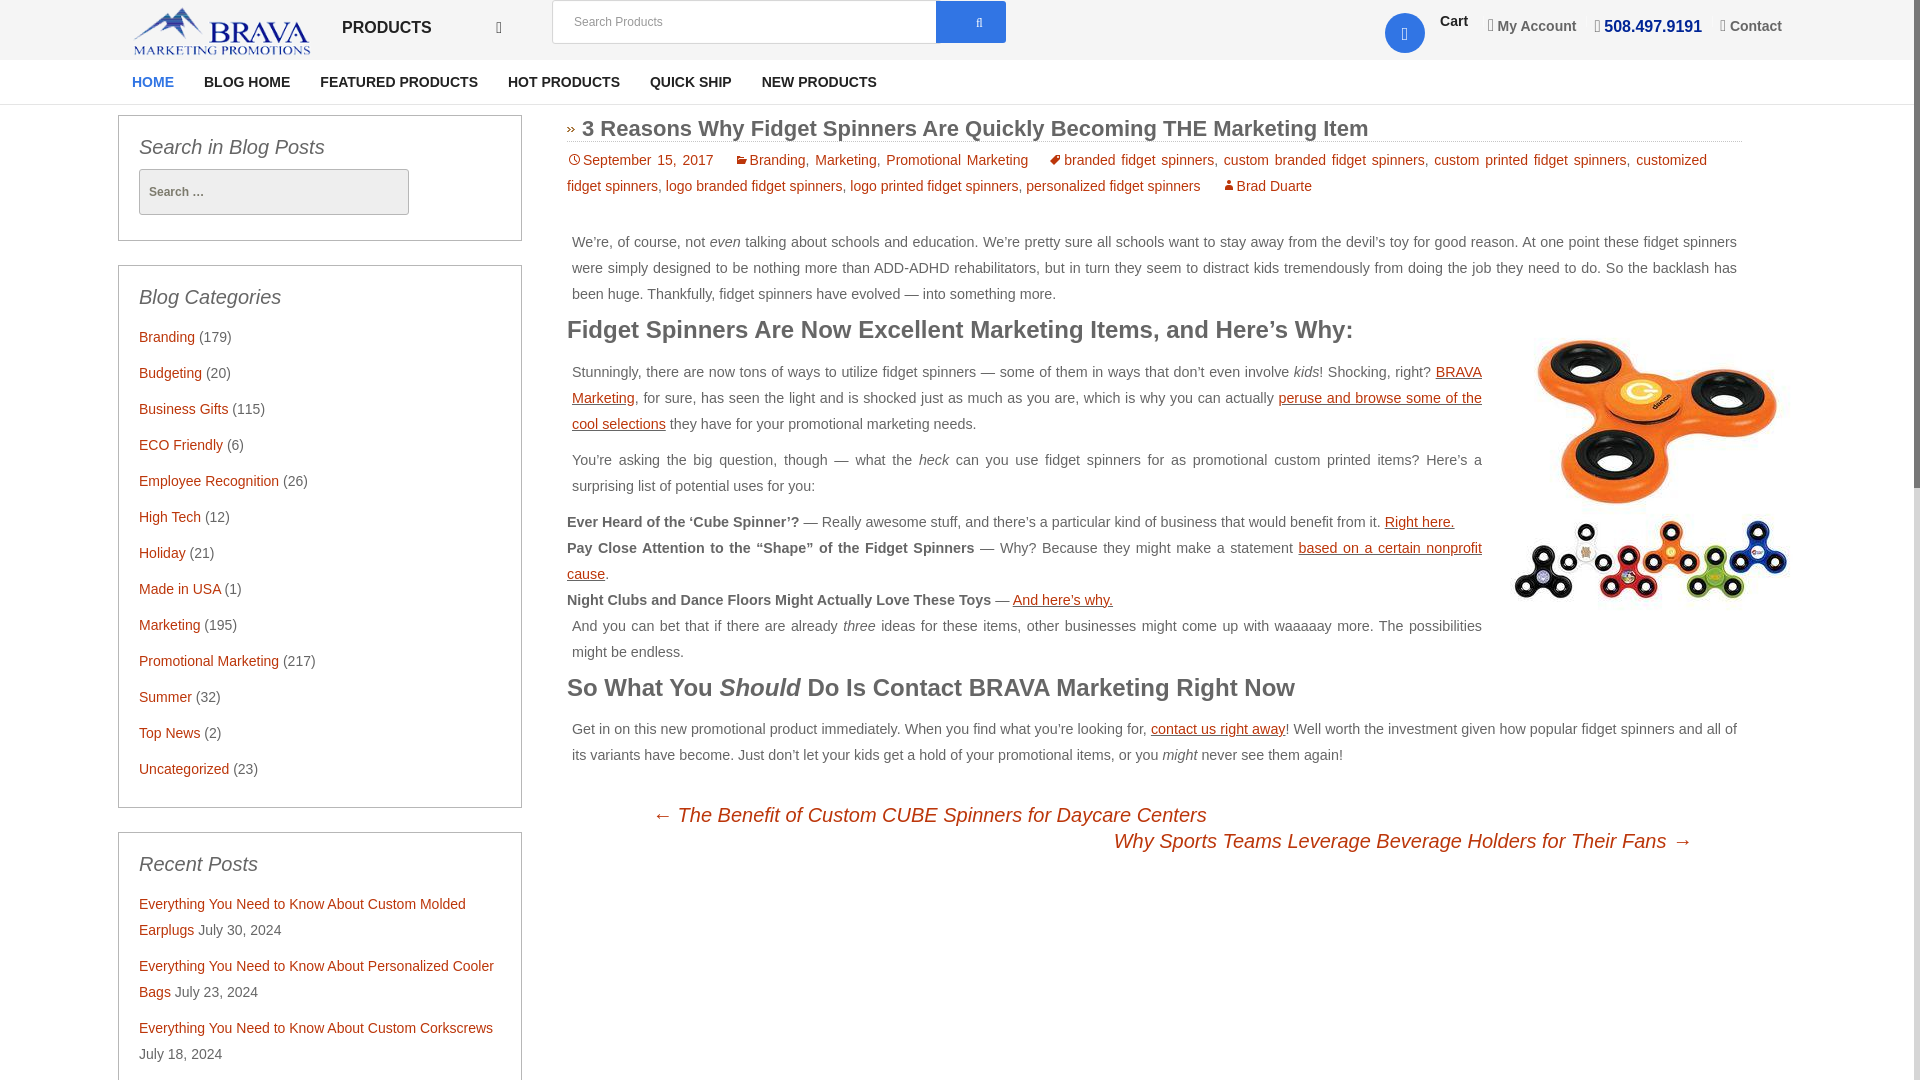 The height and width of the screenshot is (1080, 1920). Describe the element at coordinates (1536, 26) in the screenshot. I see `My Account ` at that location.